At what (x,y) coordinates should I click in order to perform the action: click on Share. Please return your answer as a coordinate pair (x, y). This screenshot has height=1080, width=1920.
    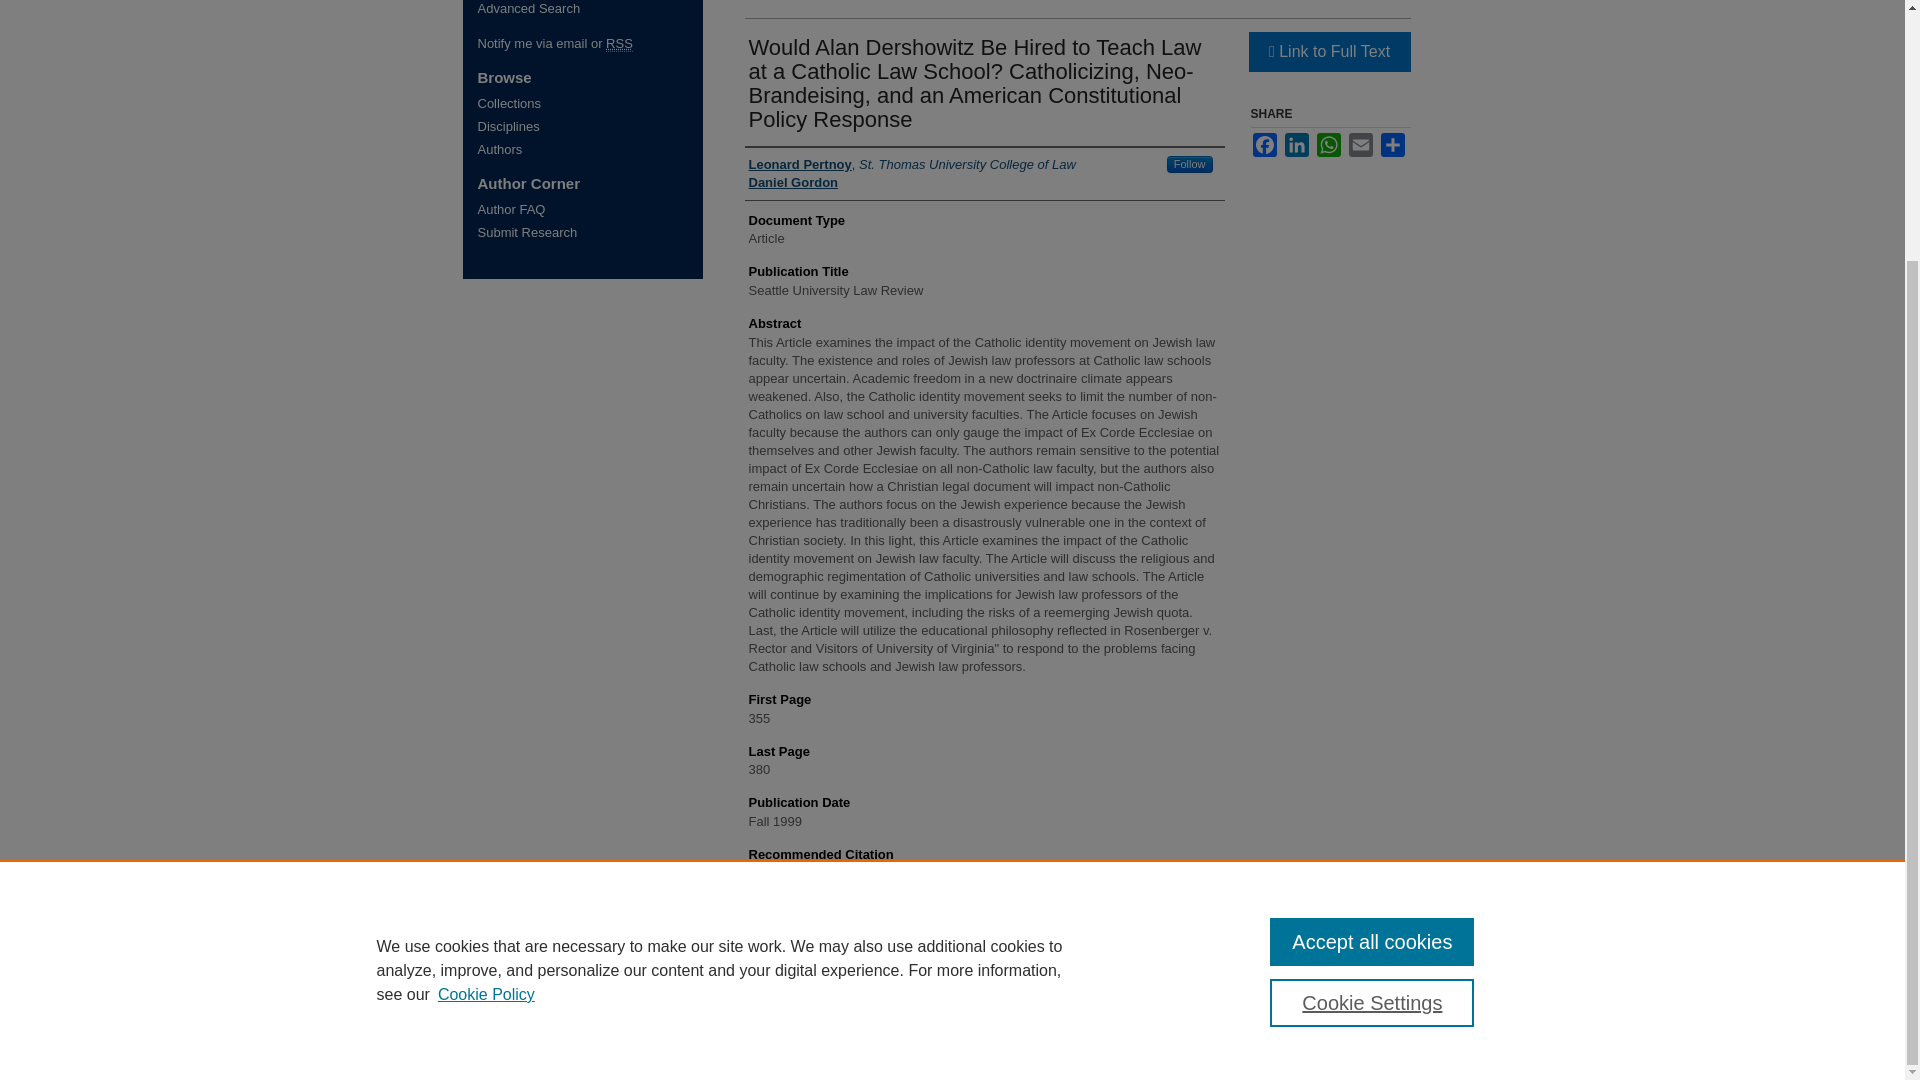
    Looking at the image, I should click on (1392, 144).